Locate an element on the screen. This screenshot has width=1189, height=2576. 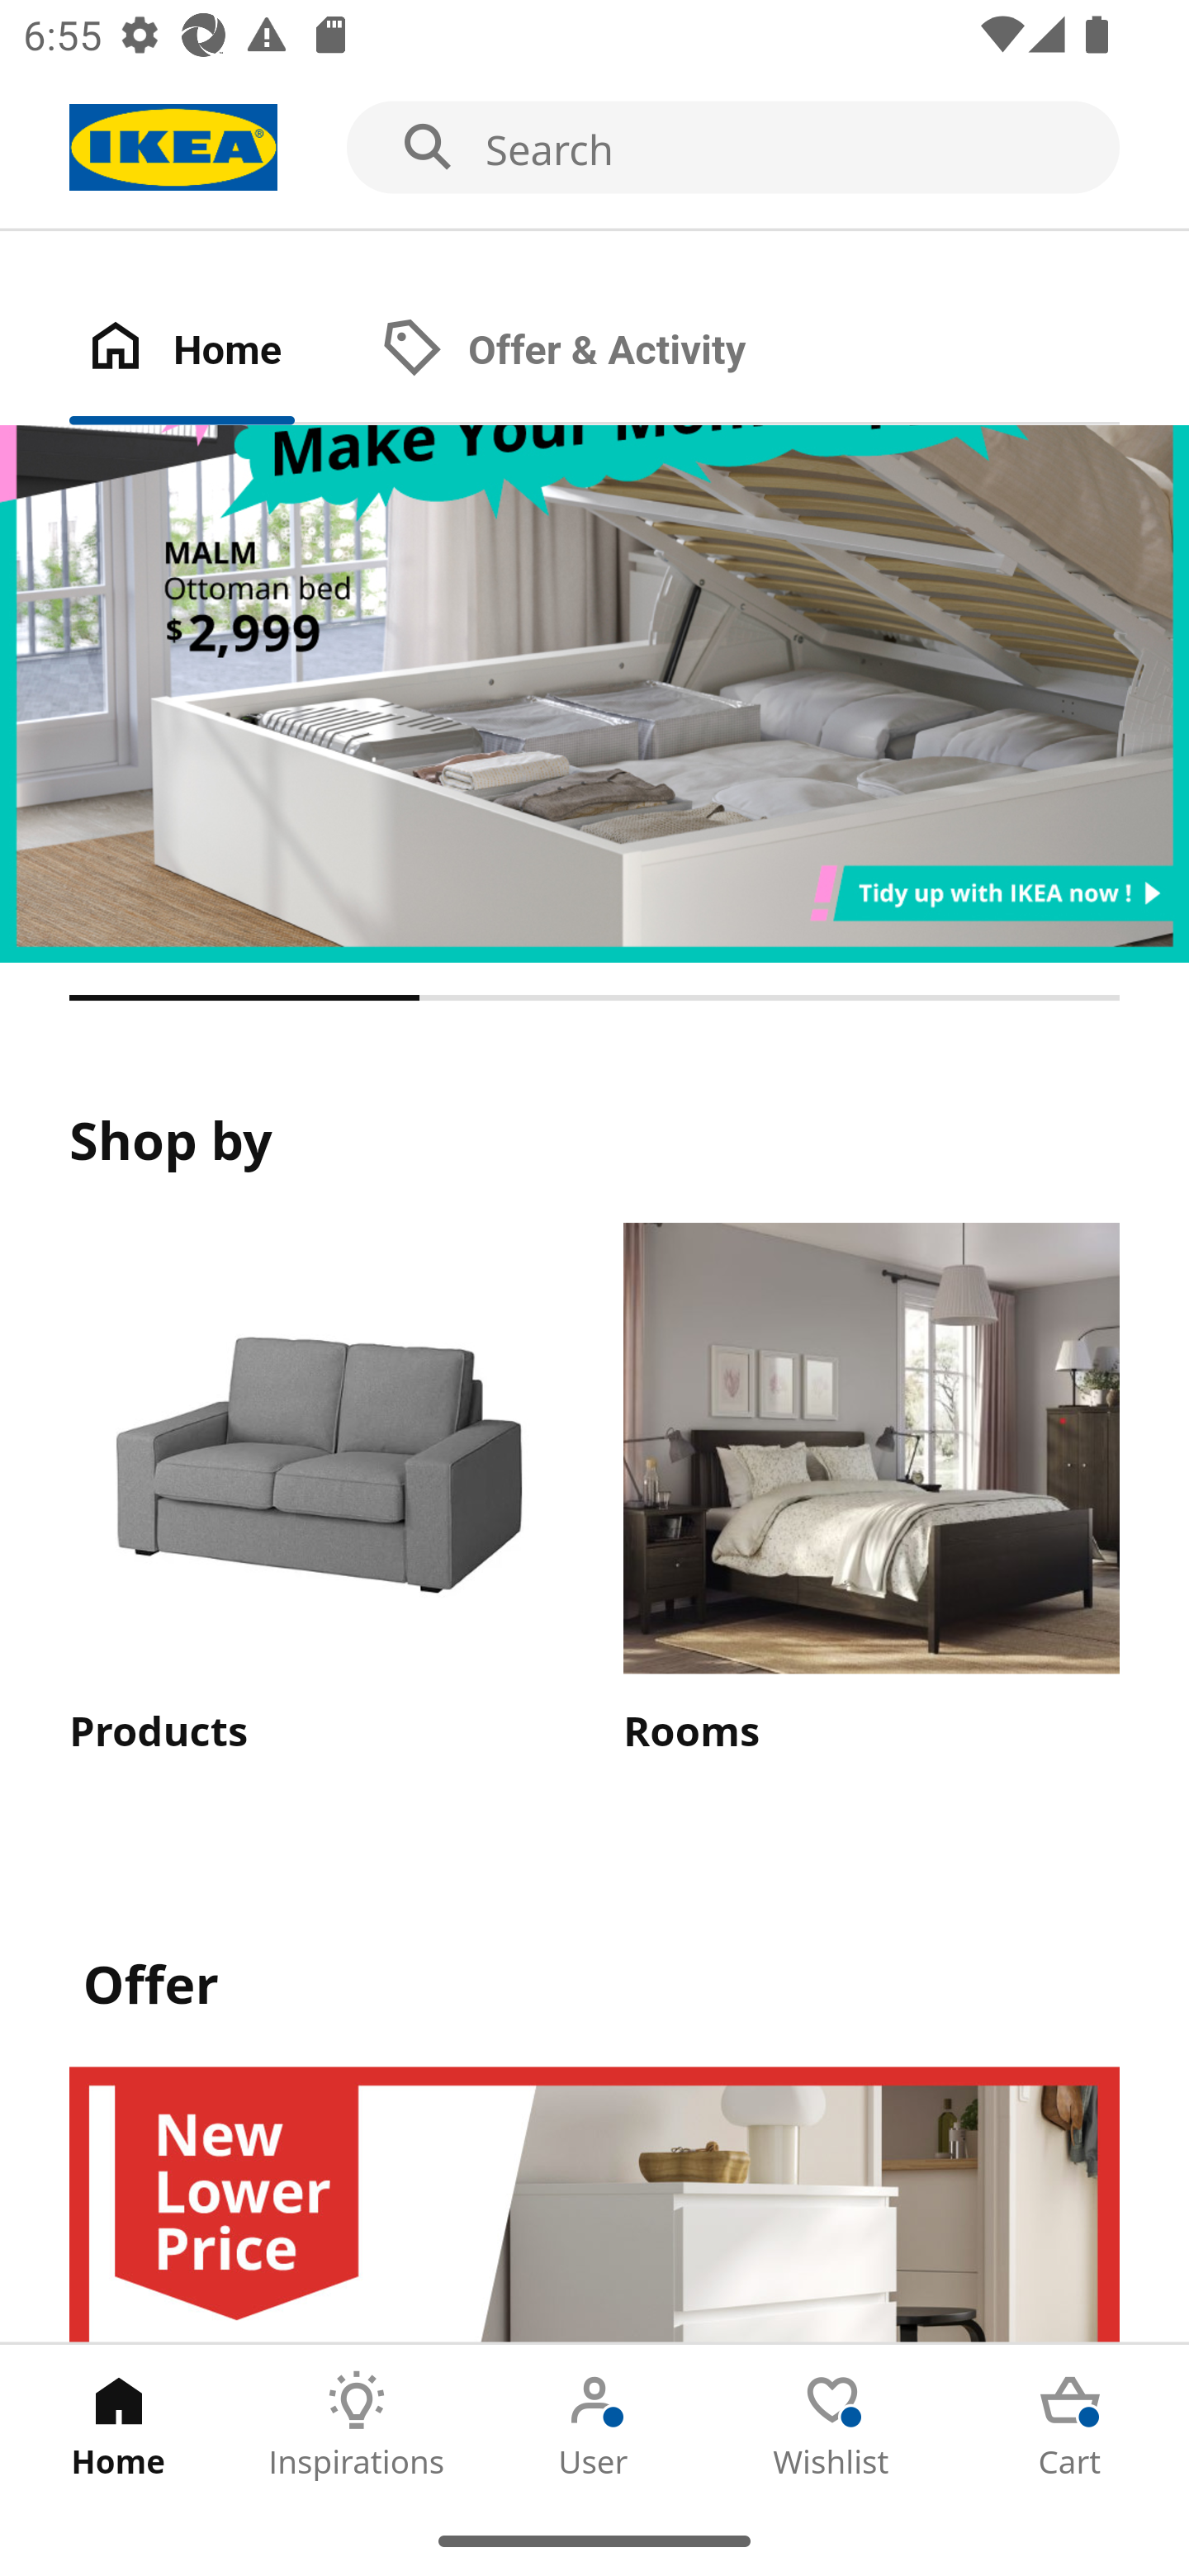
Rooms is located at coordinates (871, 1491).